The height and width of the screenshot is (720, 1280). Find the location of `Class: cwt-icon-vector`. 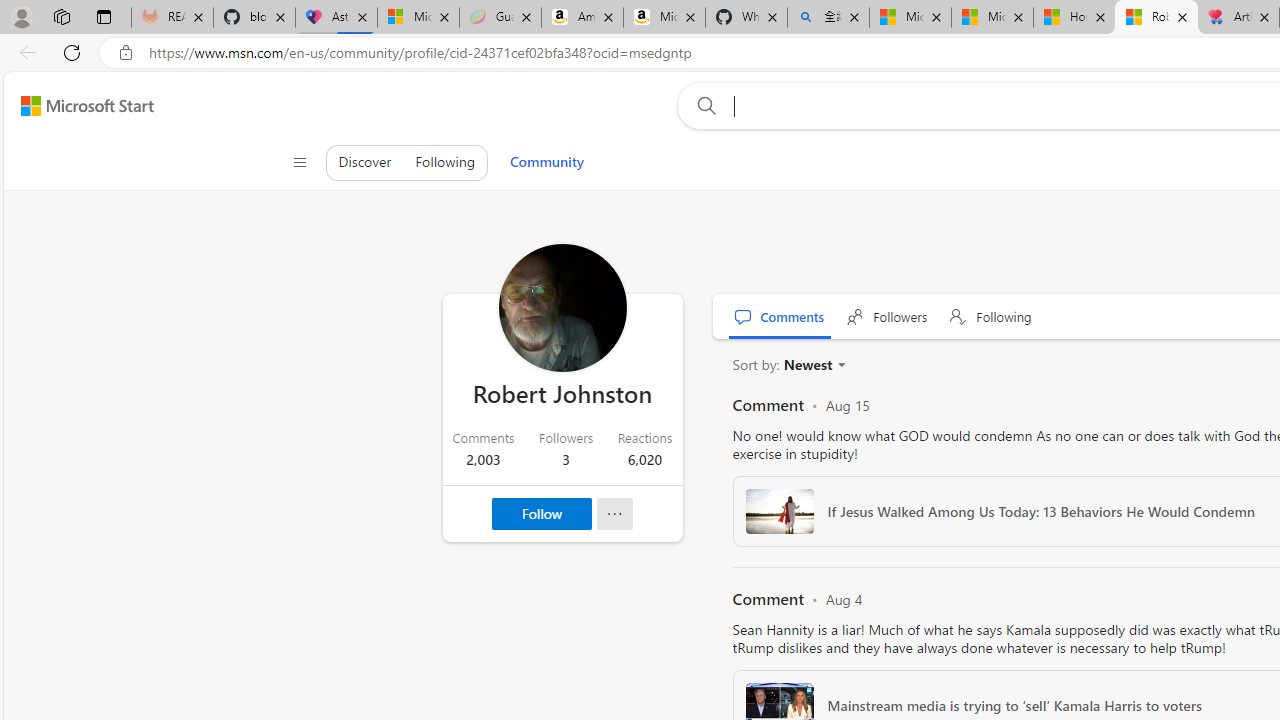

Class: cwt-icon-vector is located at coordinates (841, 364).